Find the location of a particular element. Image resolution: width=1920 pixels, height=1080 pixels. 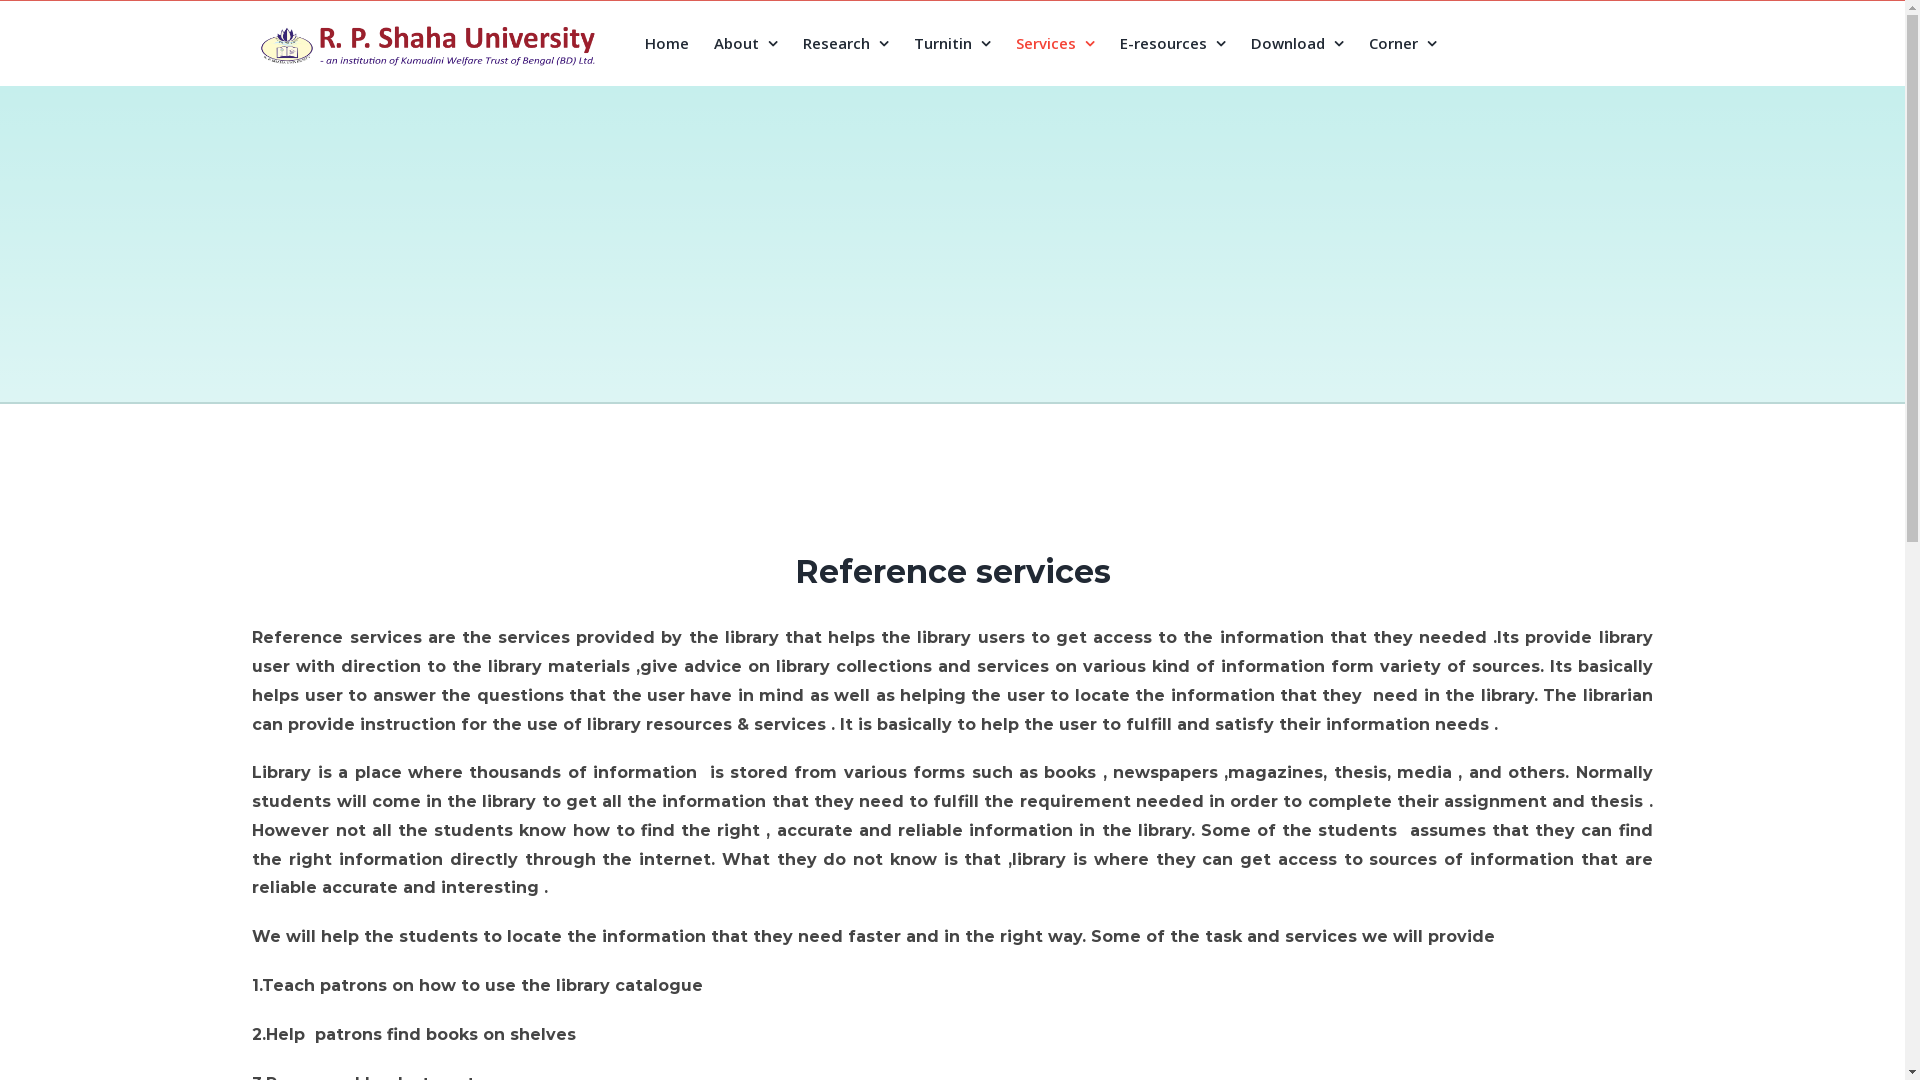

Corner is located at coordinates (1402, 43).